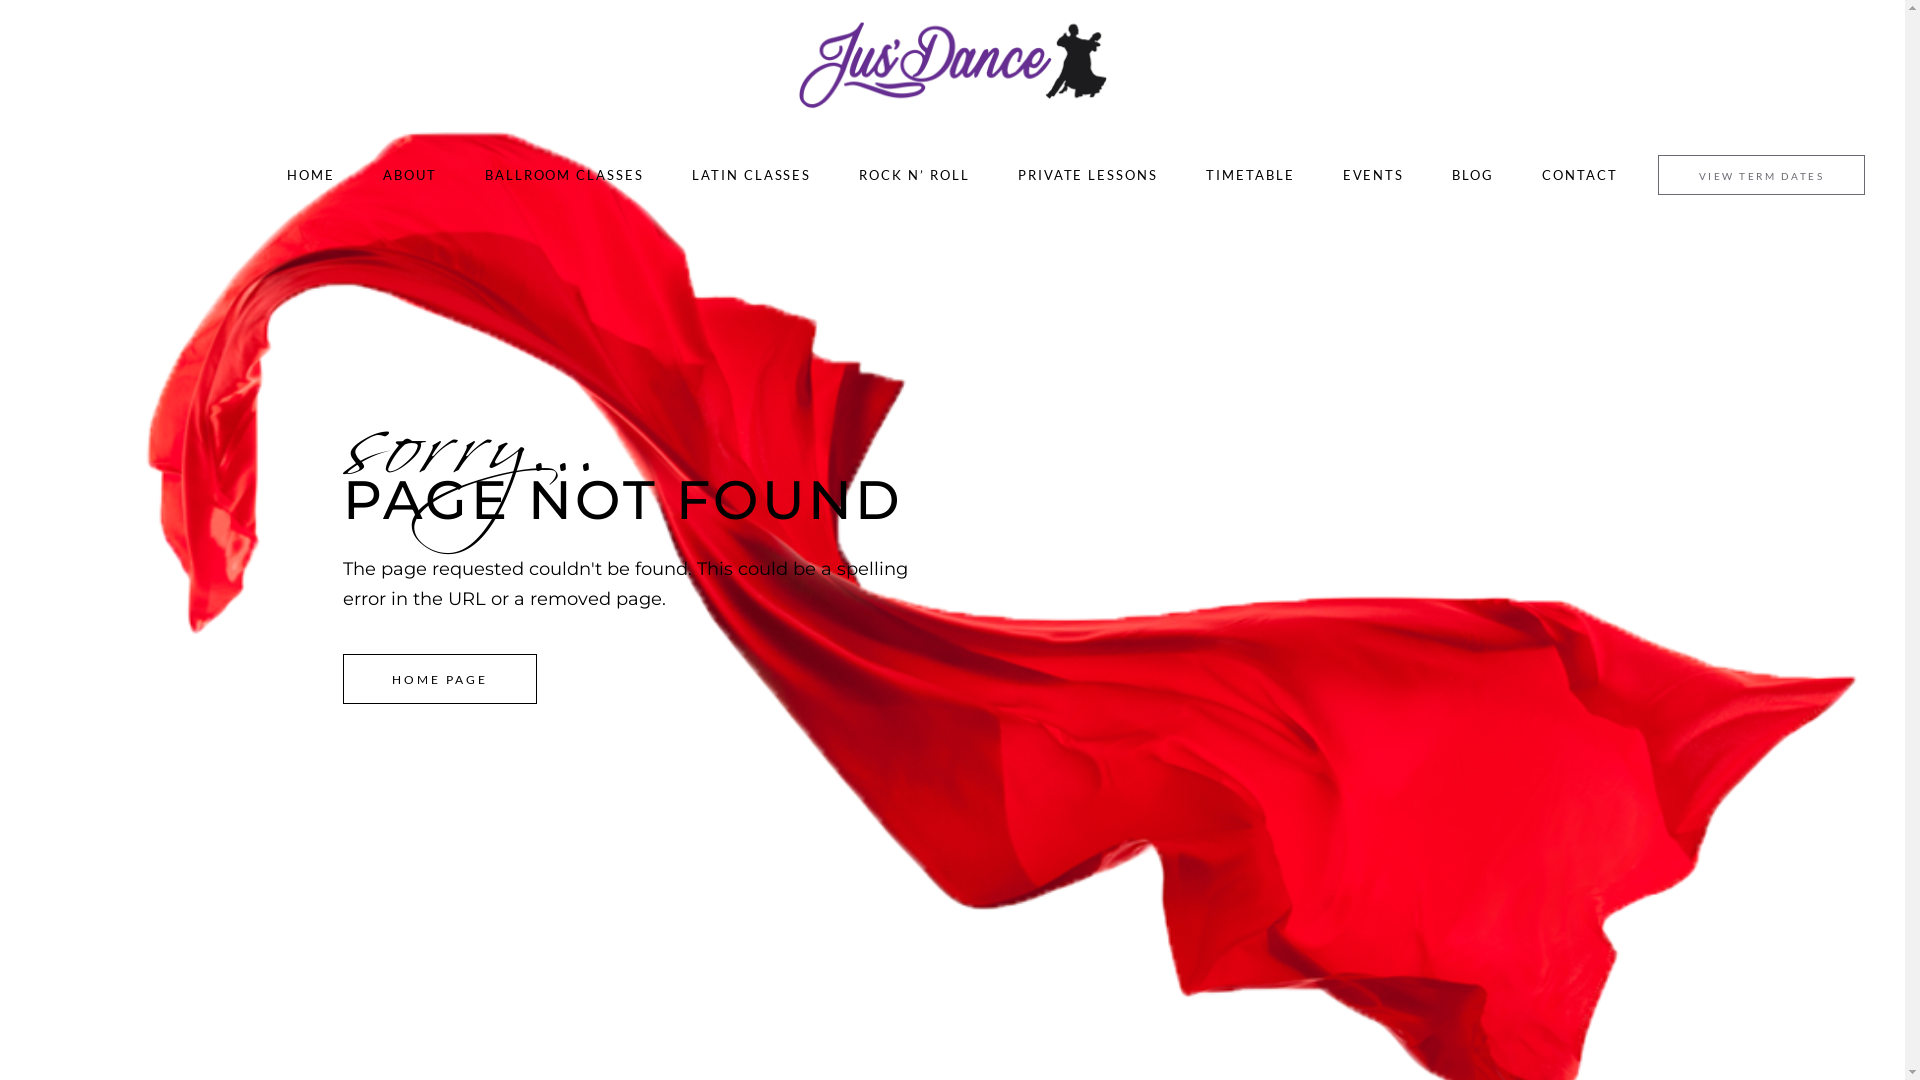 This screenshot has width=1920, height=1080. What do you see at coordinates (1088, 175) in the screenshot?
I see `PRIVATE LESSONS` at bounding box center [1088, 175].